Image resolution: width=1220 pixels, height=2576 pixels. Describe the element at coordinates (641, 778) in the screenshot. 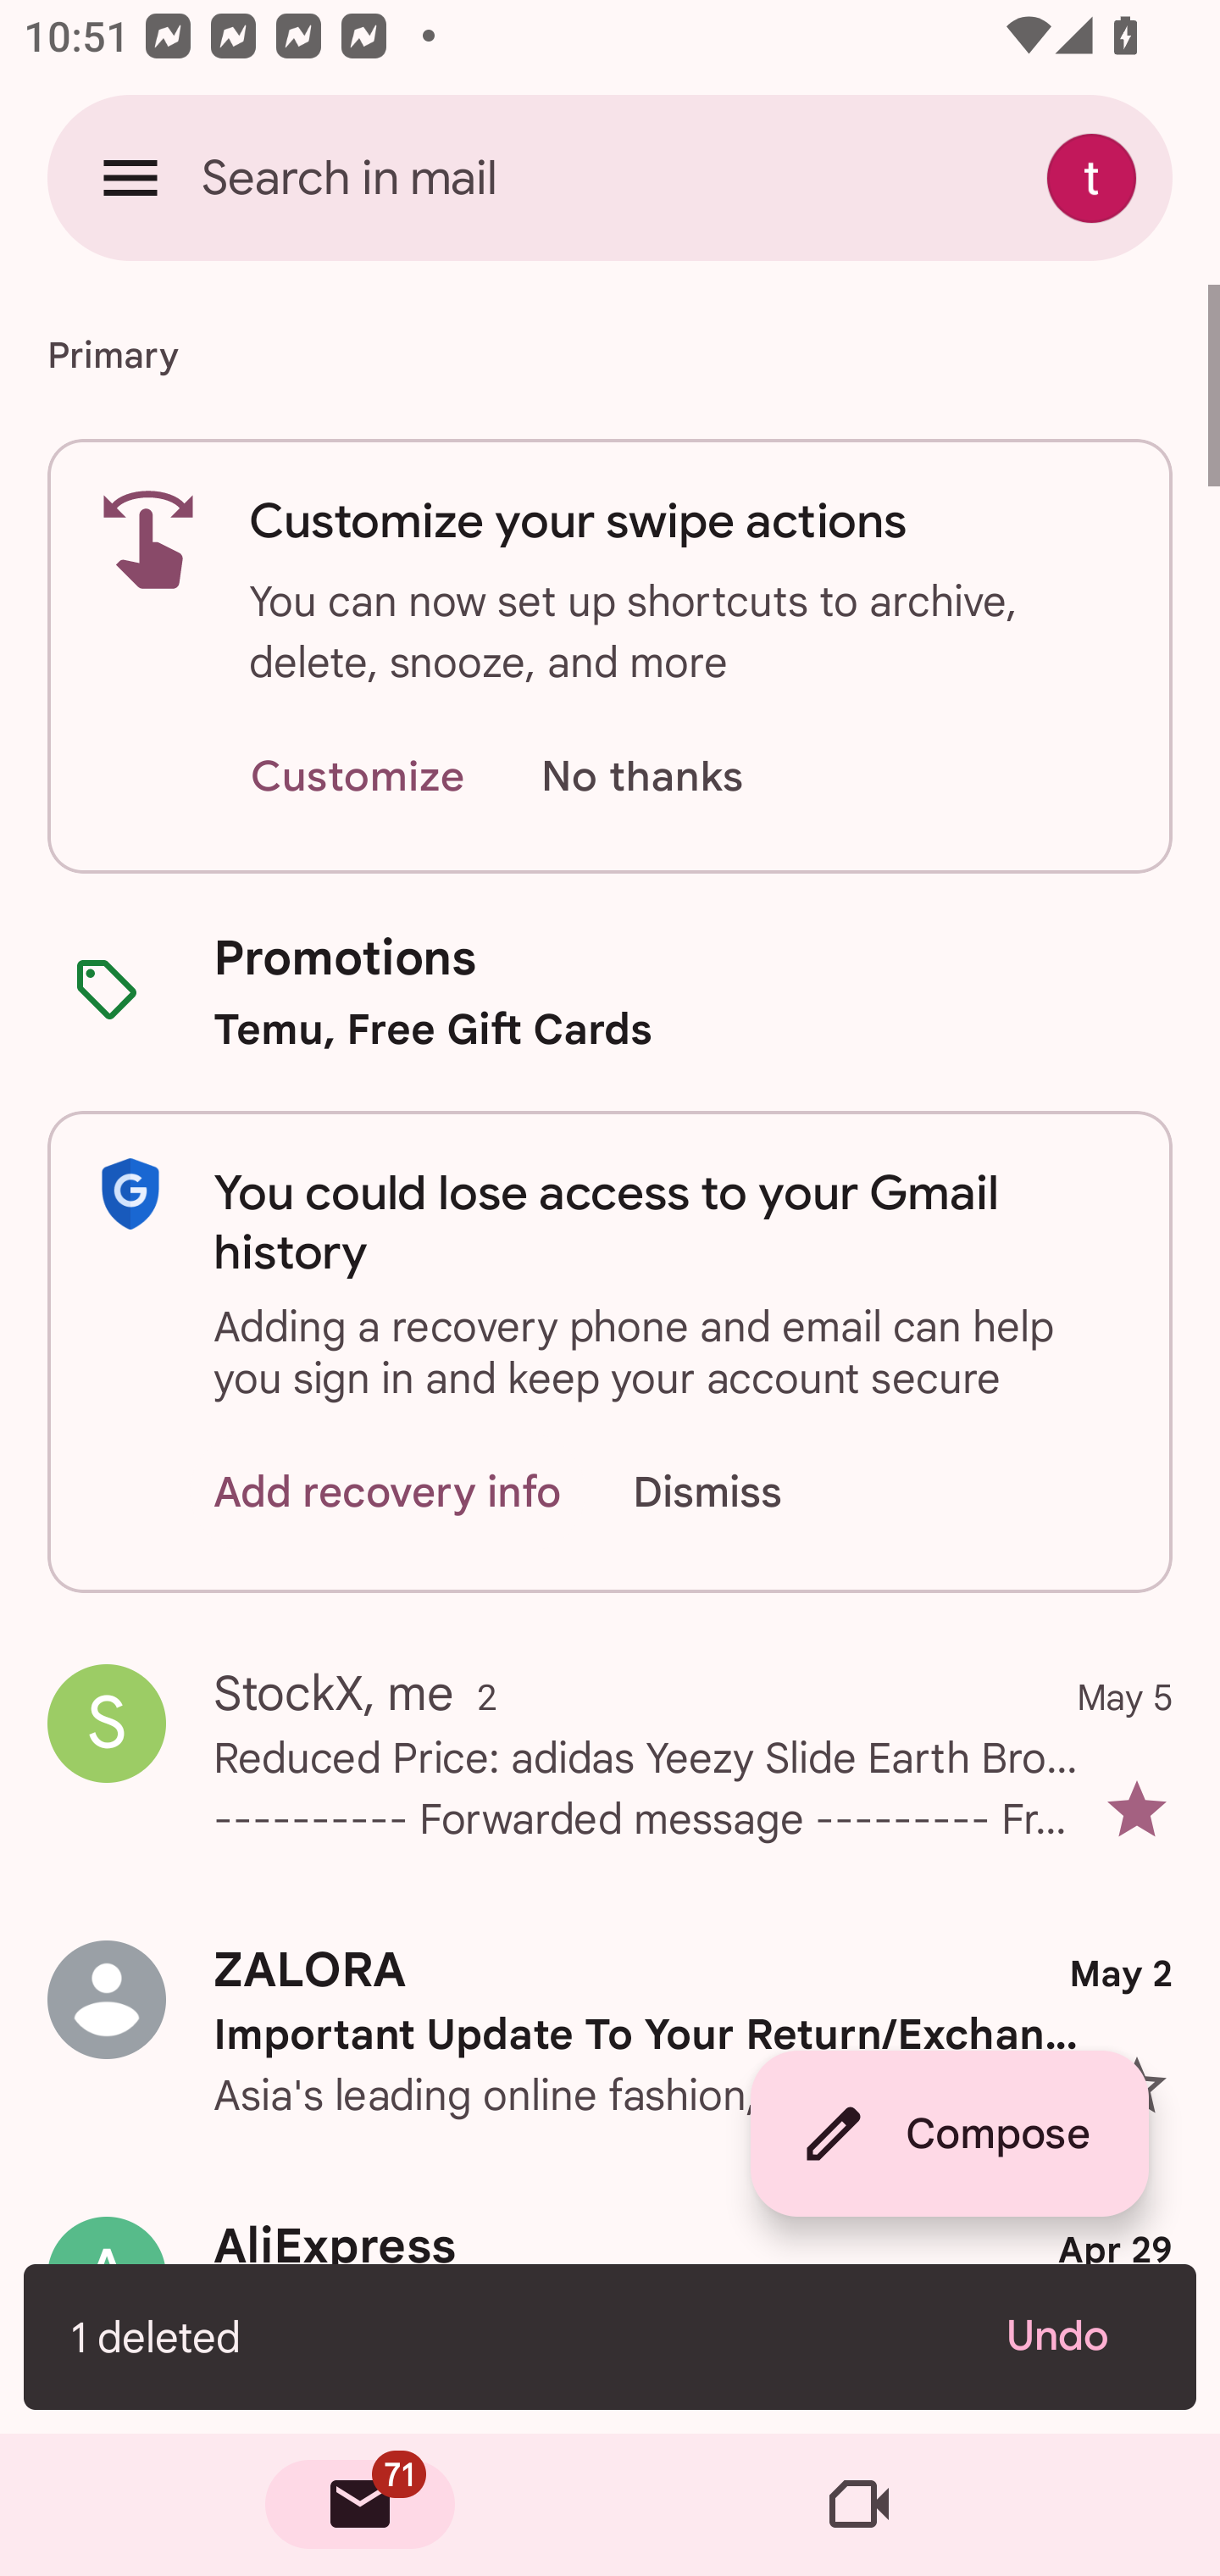

I see `No thanks` at that location.